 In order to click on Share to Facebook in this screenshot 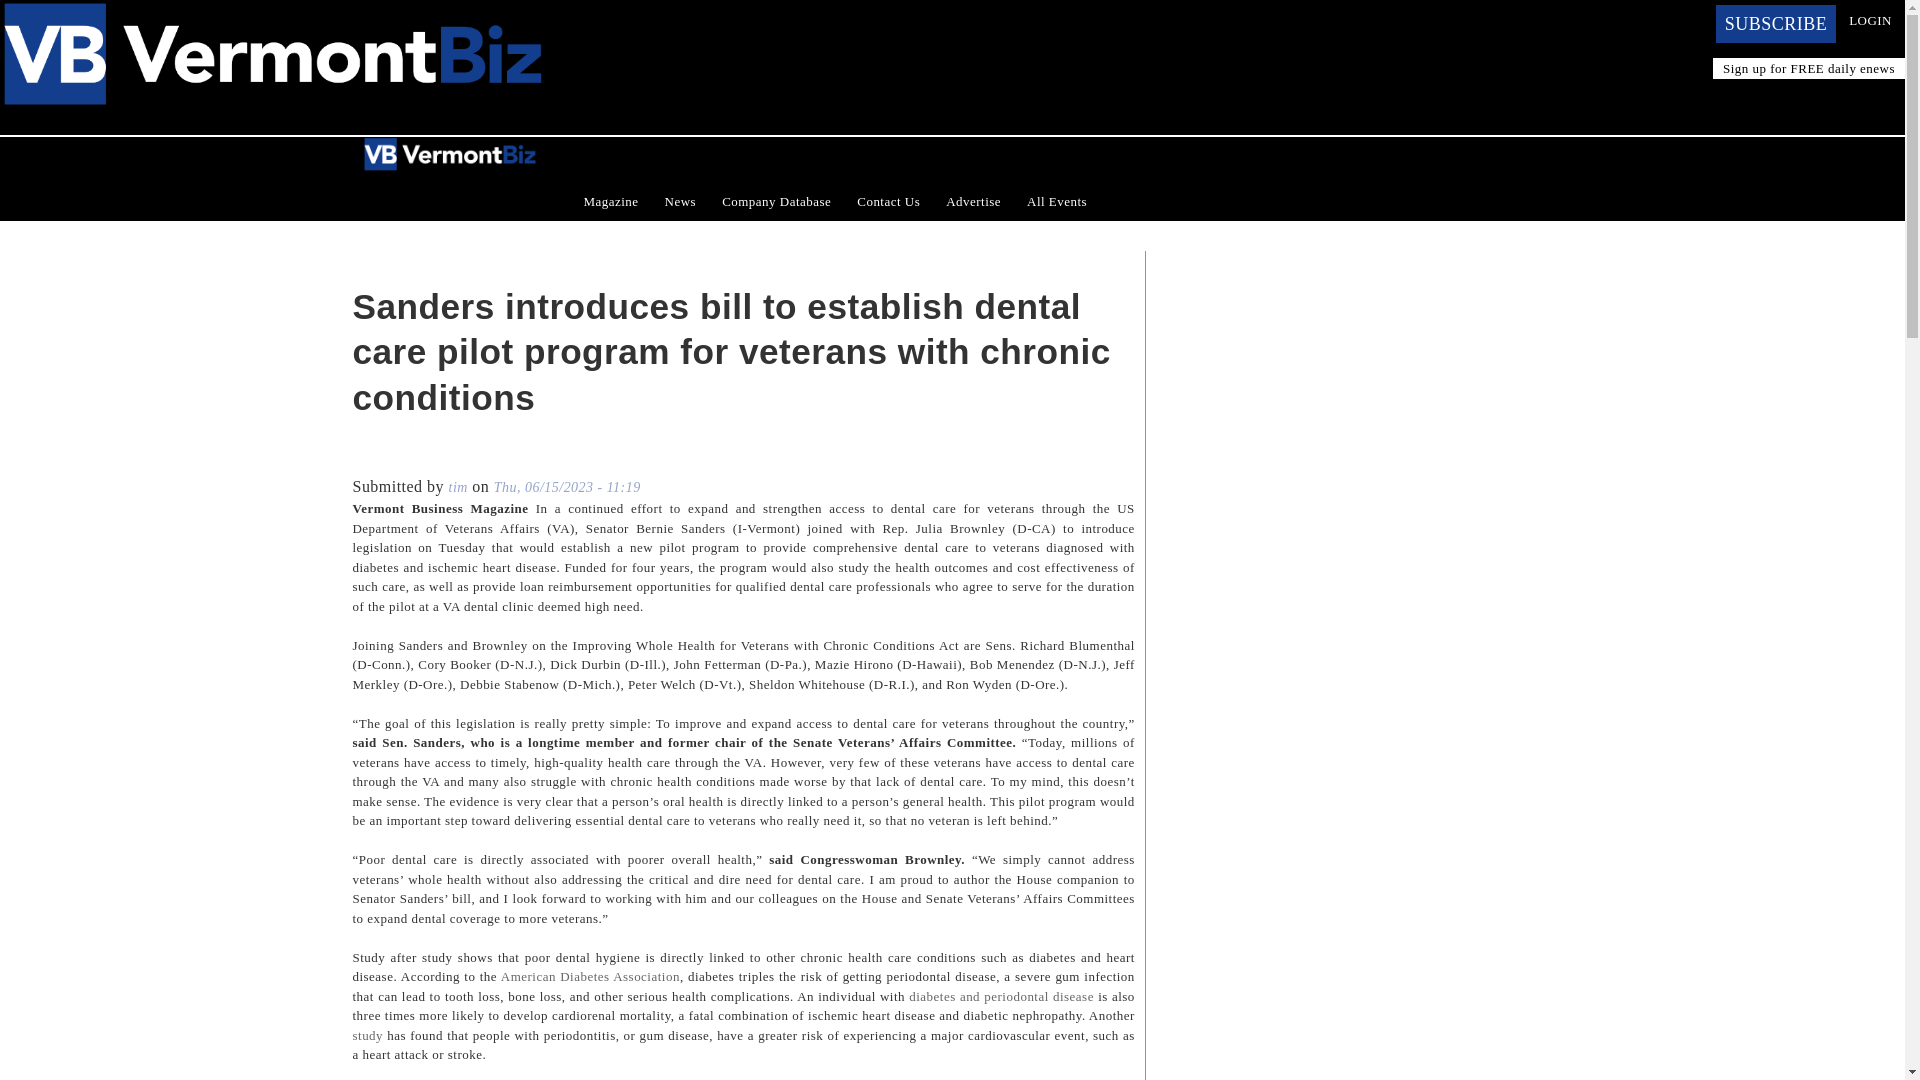, I will do `click(366, 456)`.